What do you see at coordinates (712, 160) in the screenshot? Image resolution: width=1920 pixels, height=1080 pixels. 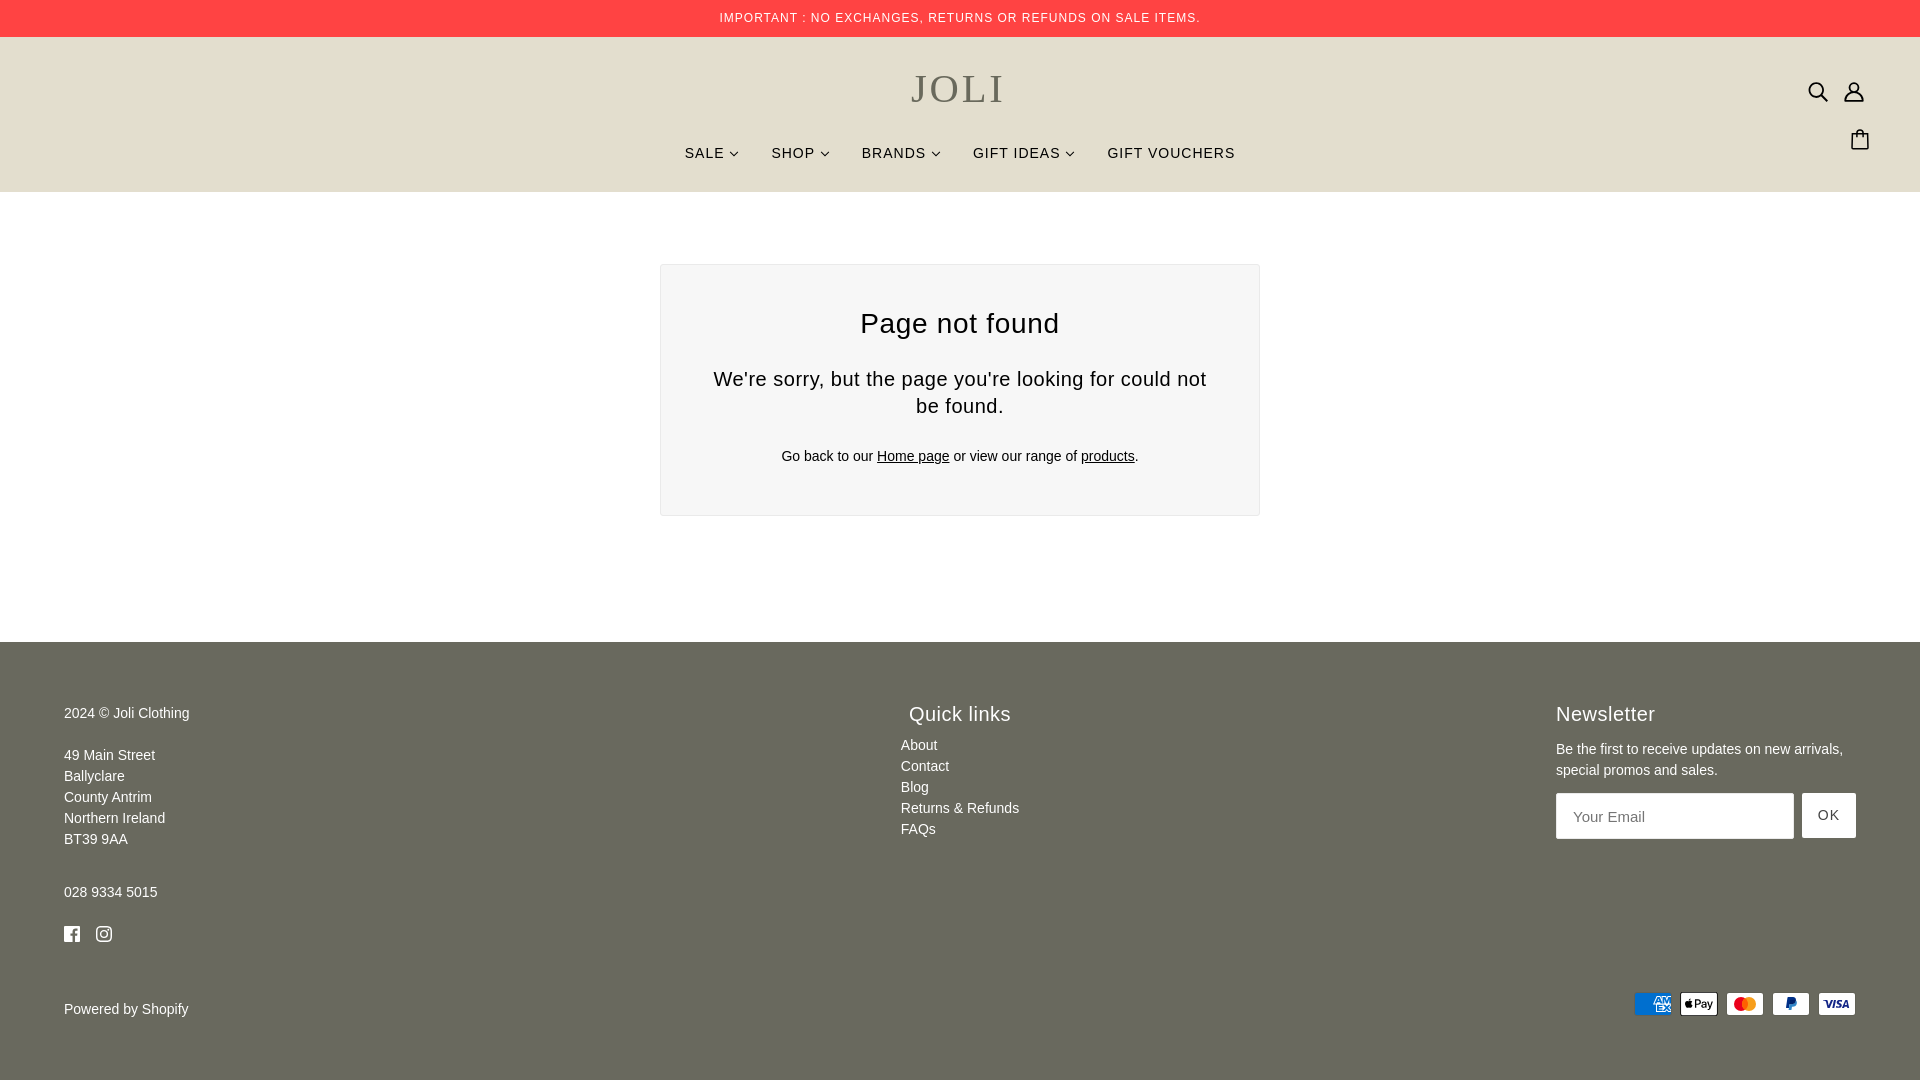 I see `SALE ` at bounding box center [712, 160].